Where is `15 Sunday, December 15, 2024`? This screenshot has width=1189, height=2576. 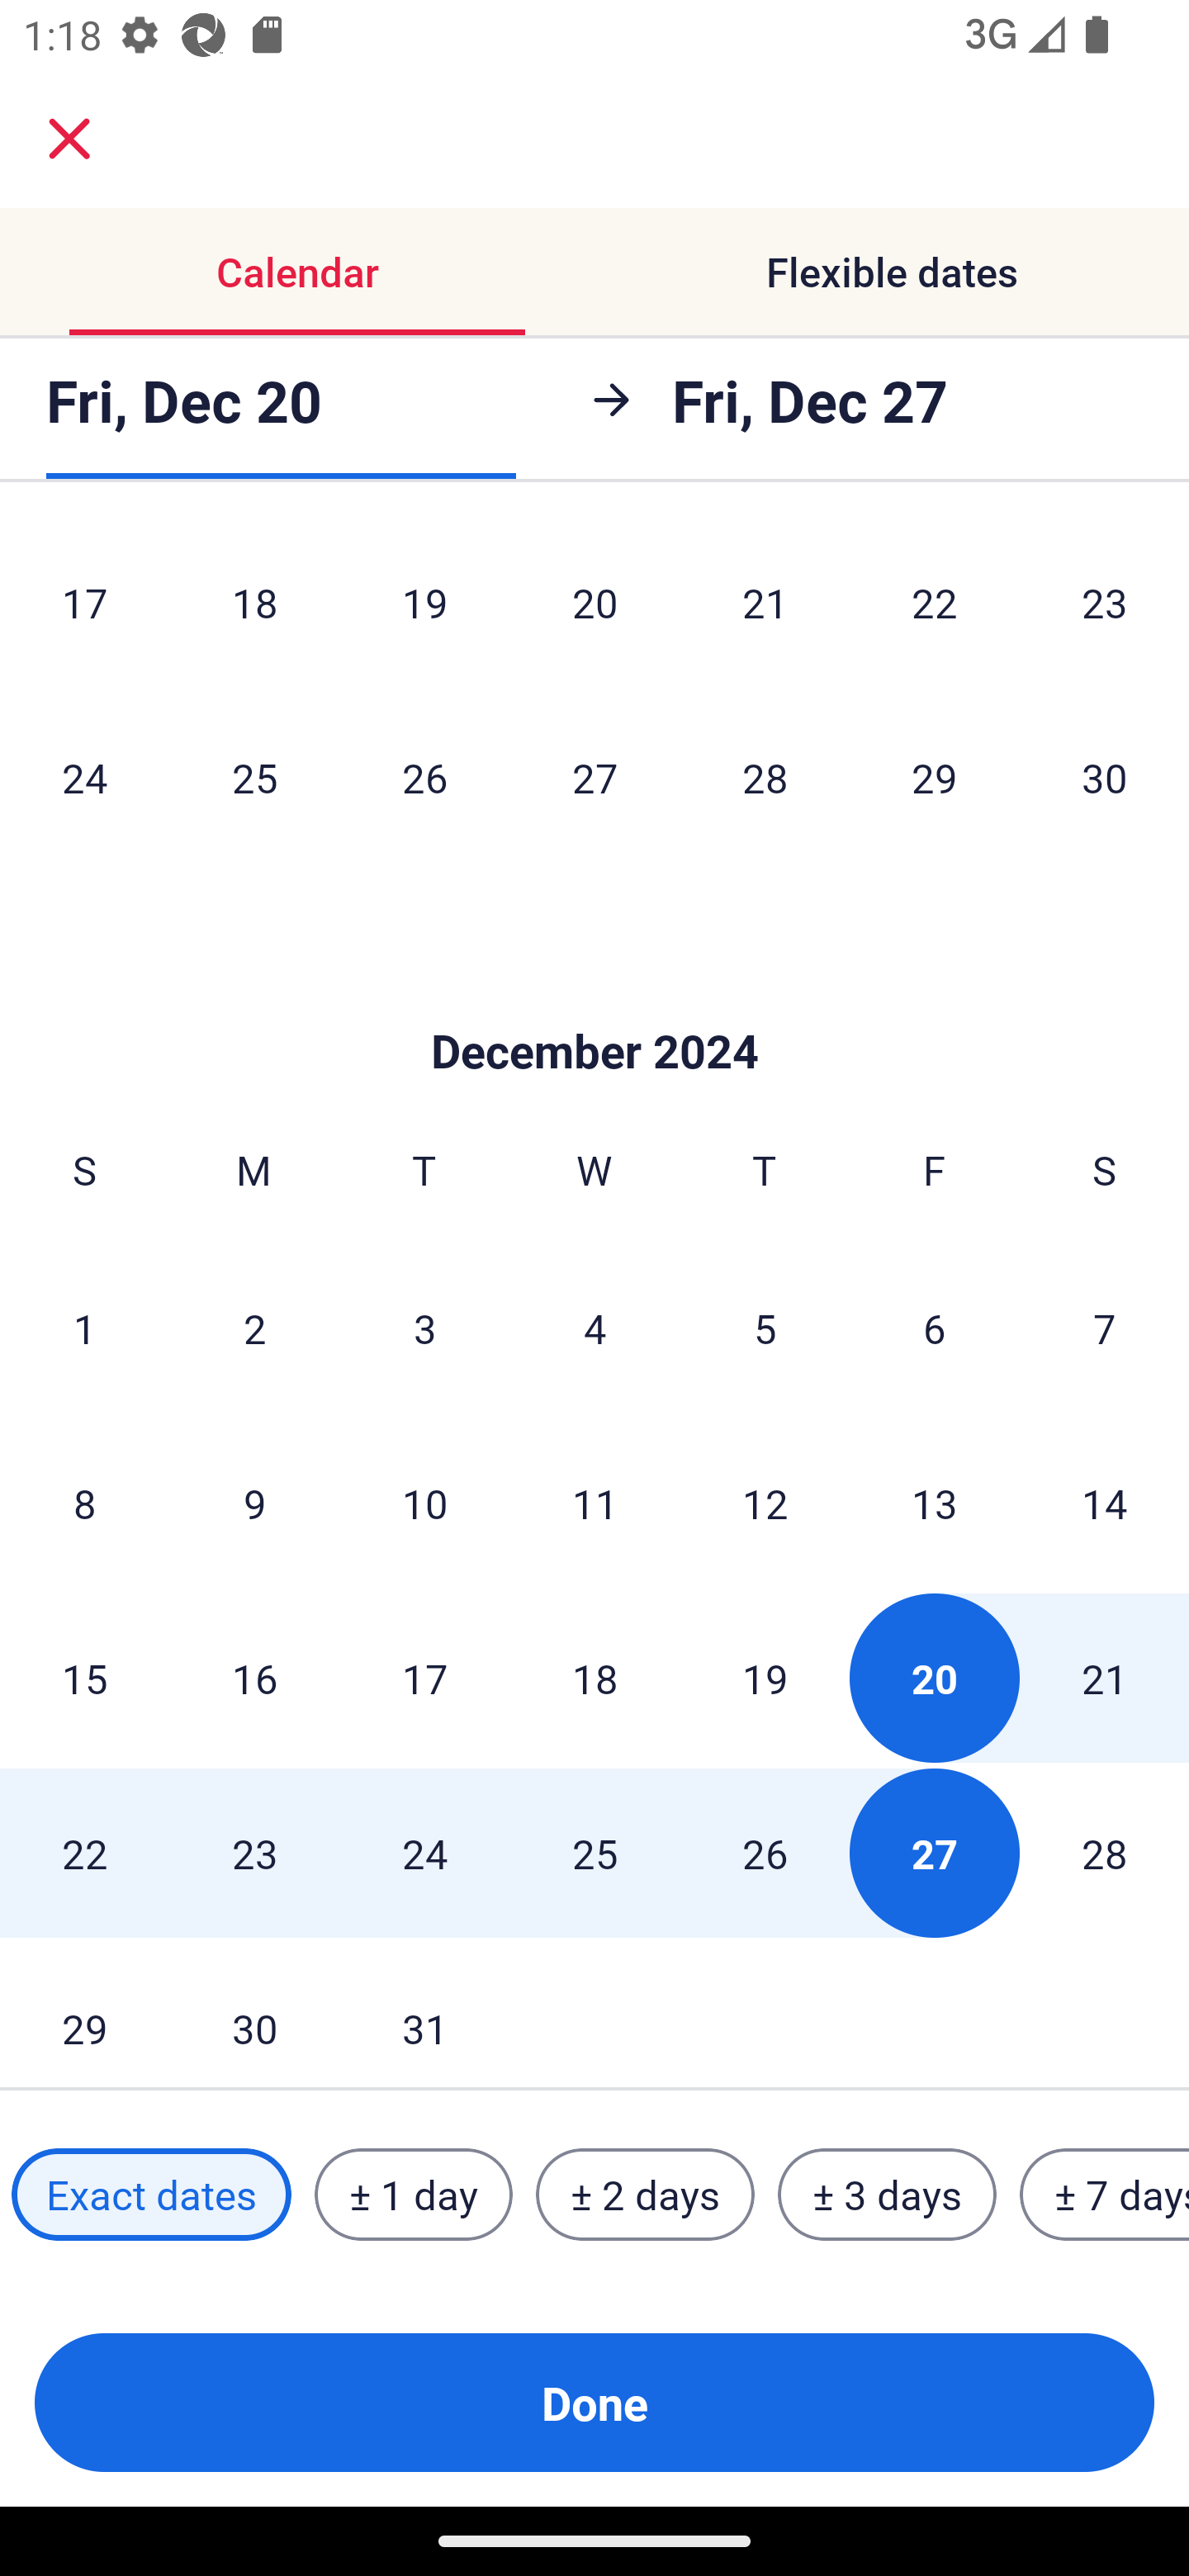 15 Sunday, December 15, 2024 is located at coordinates (84, 1678).